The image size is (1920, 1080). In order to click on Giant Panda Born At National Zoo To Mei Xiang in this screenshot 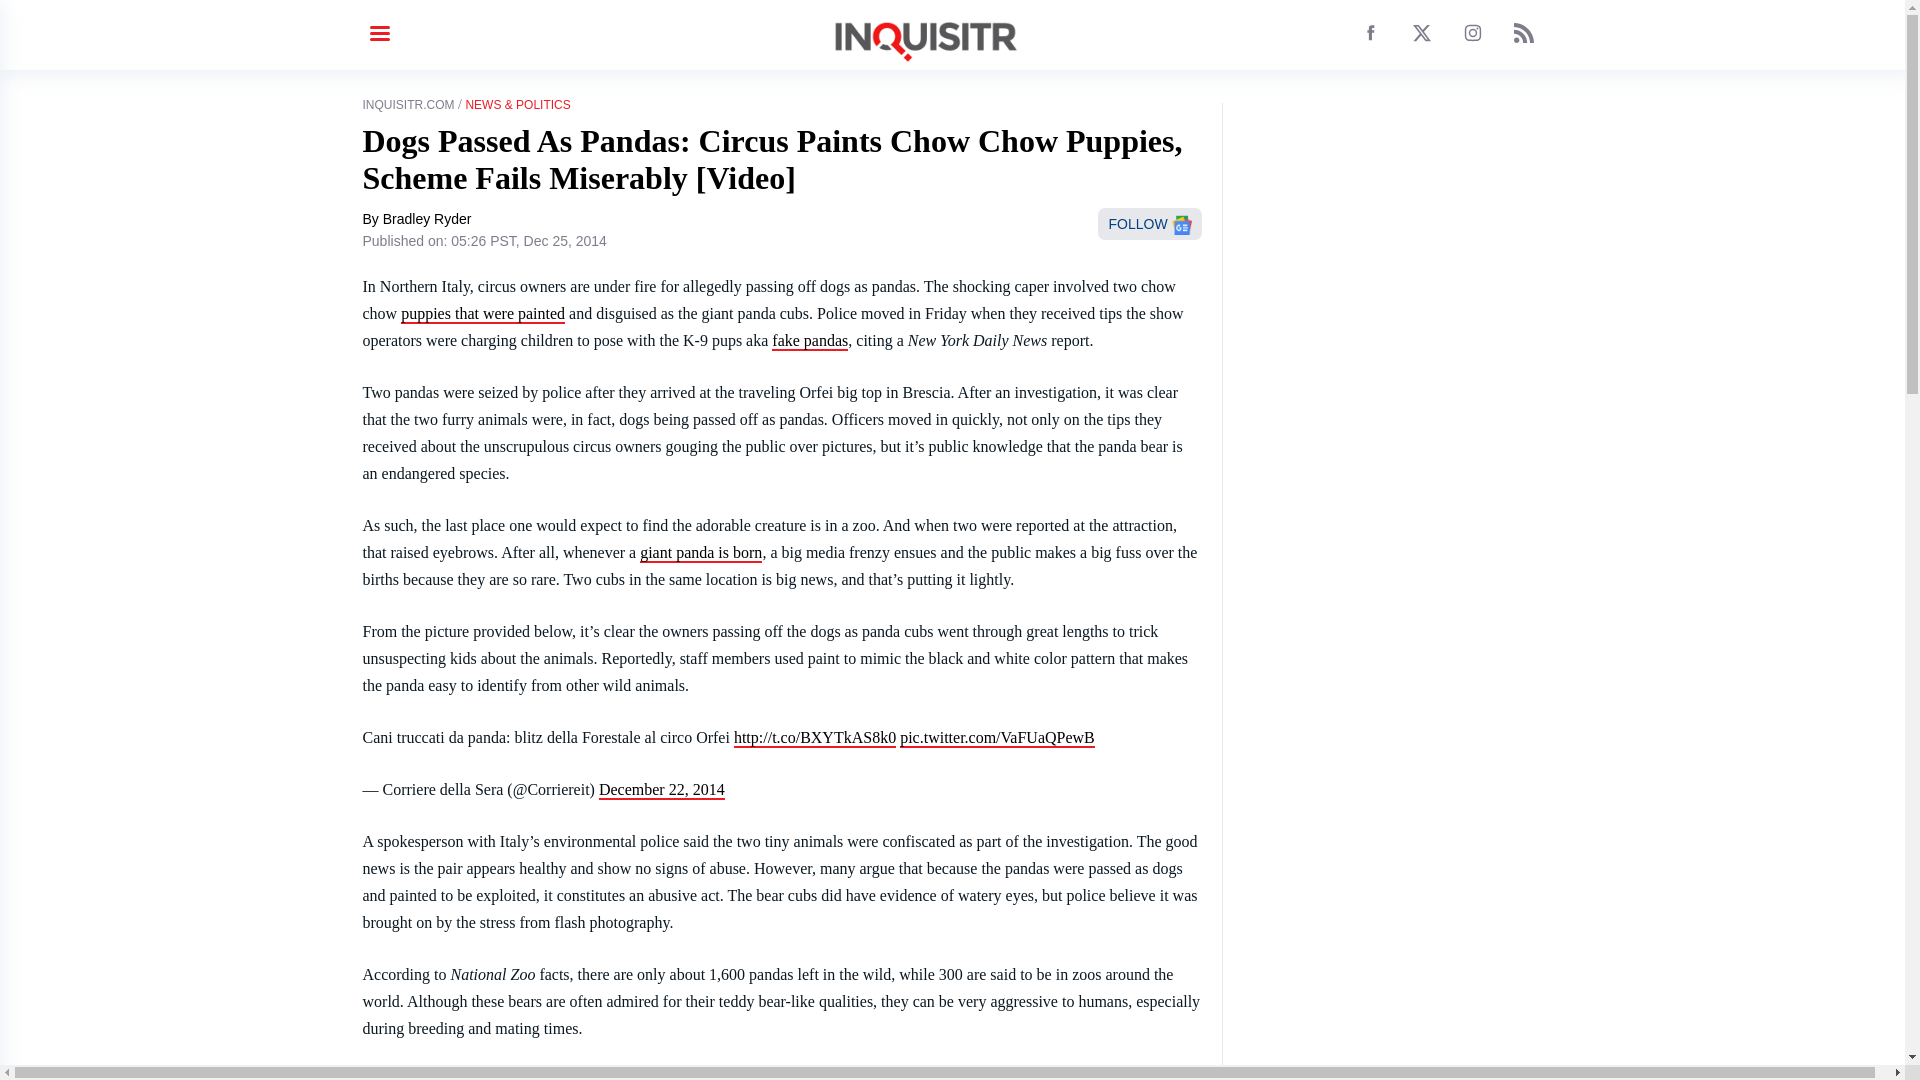, I will do `click(700, 553)`.